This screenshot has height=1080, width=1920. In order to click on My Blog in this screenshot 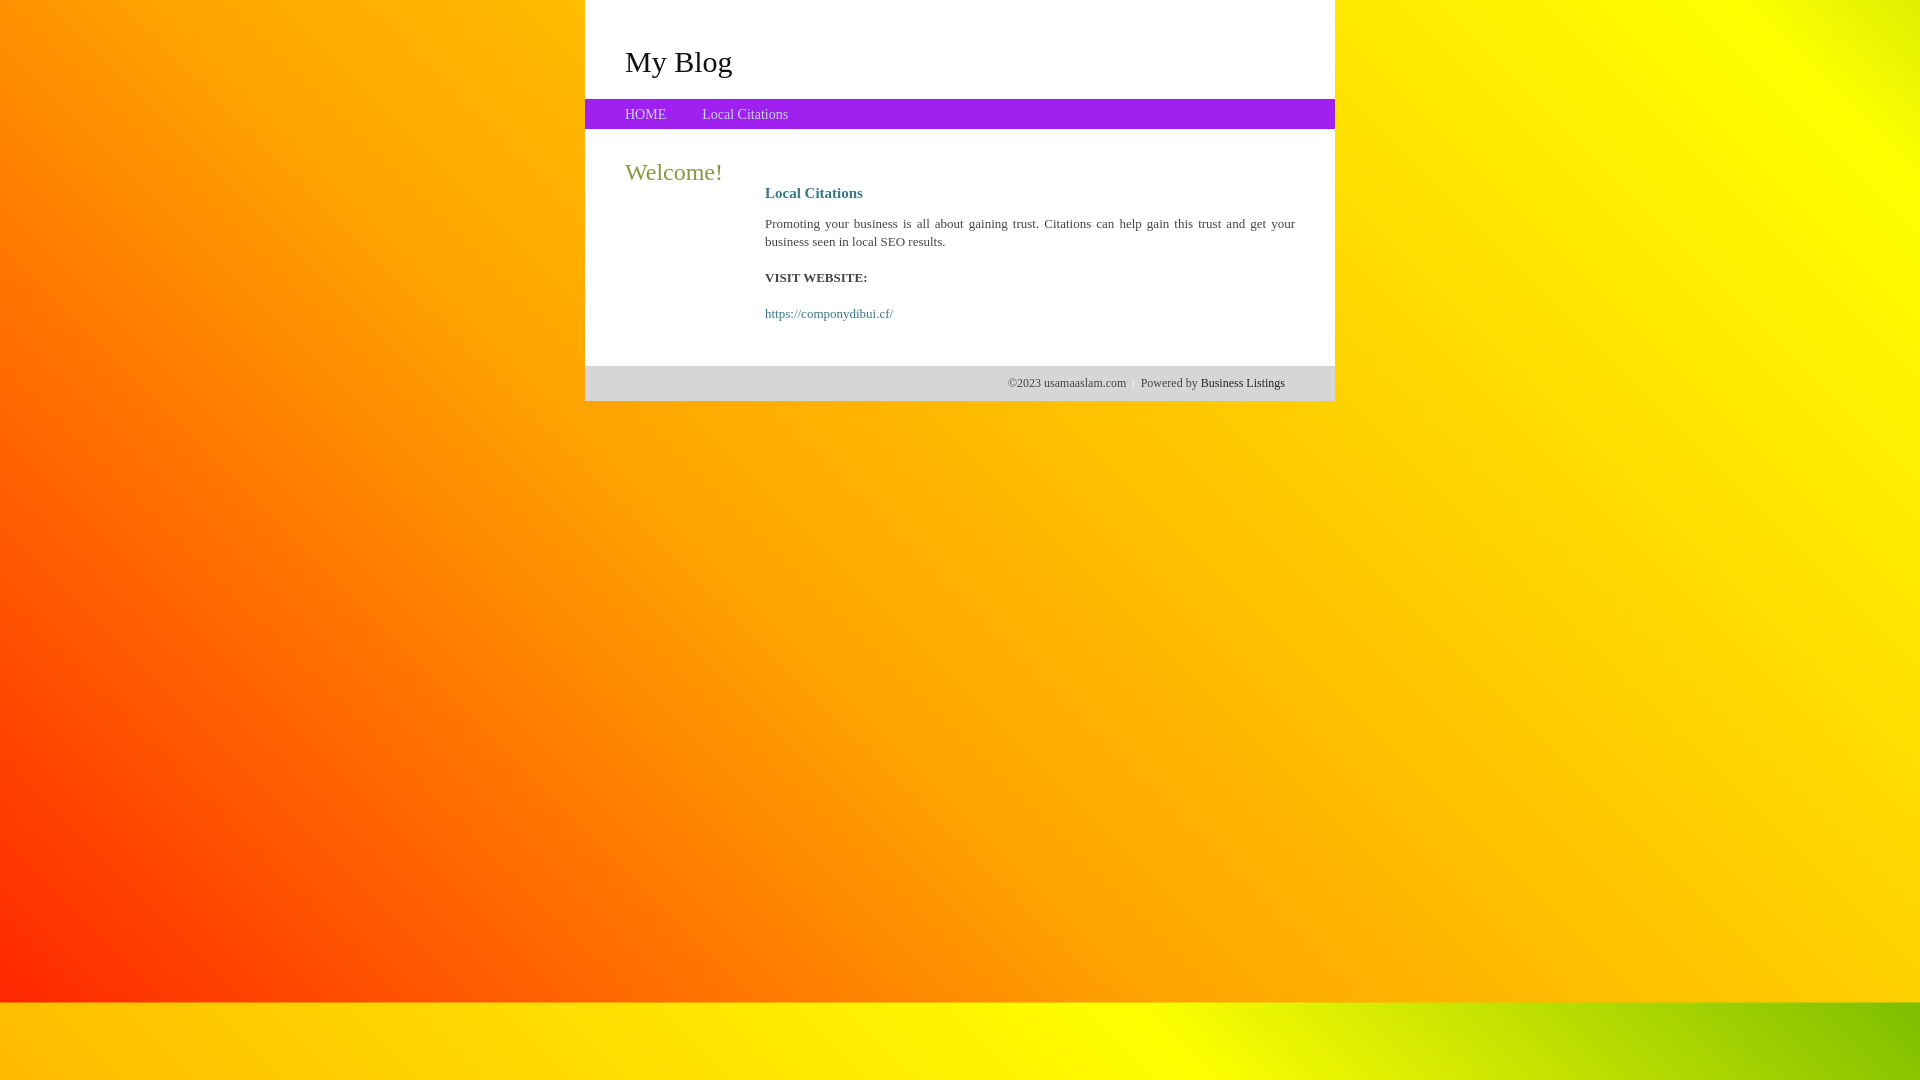, I will do `click(679, 61)`.